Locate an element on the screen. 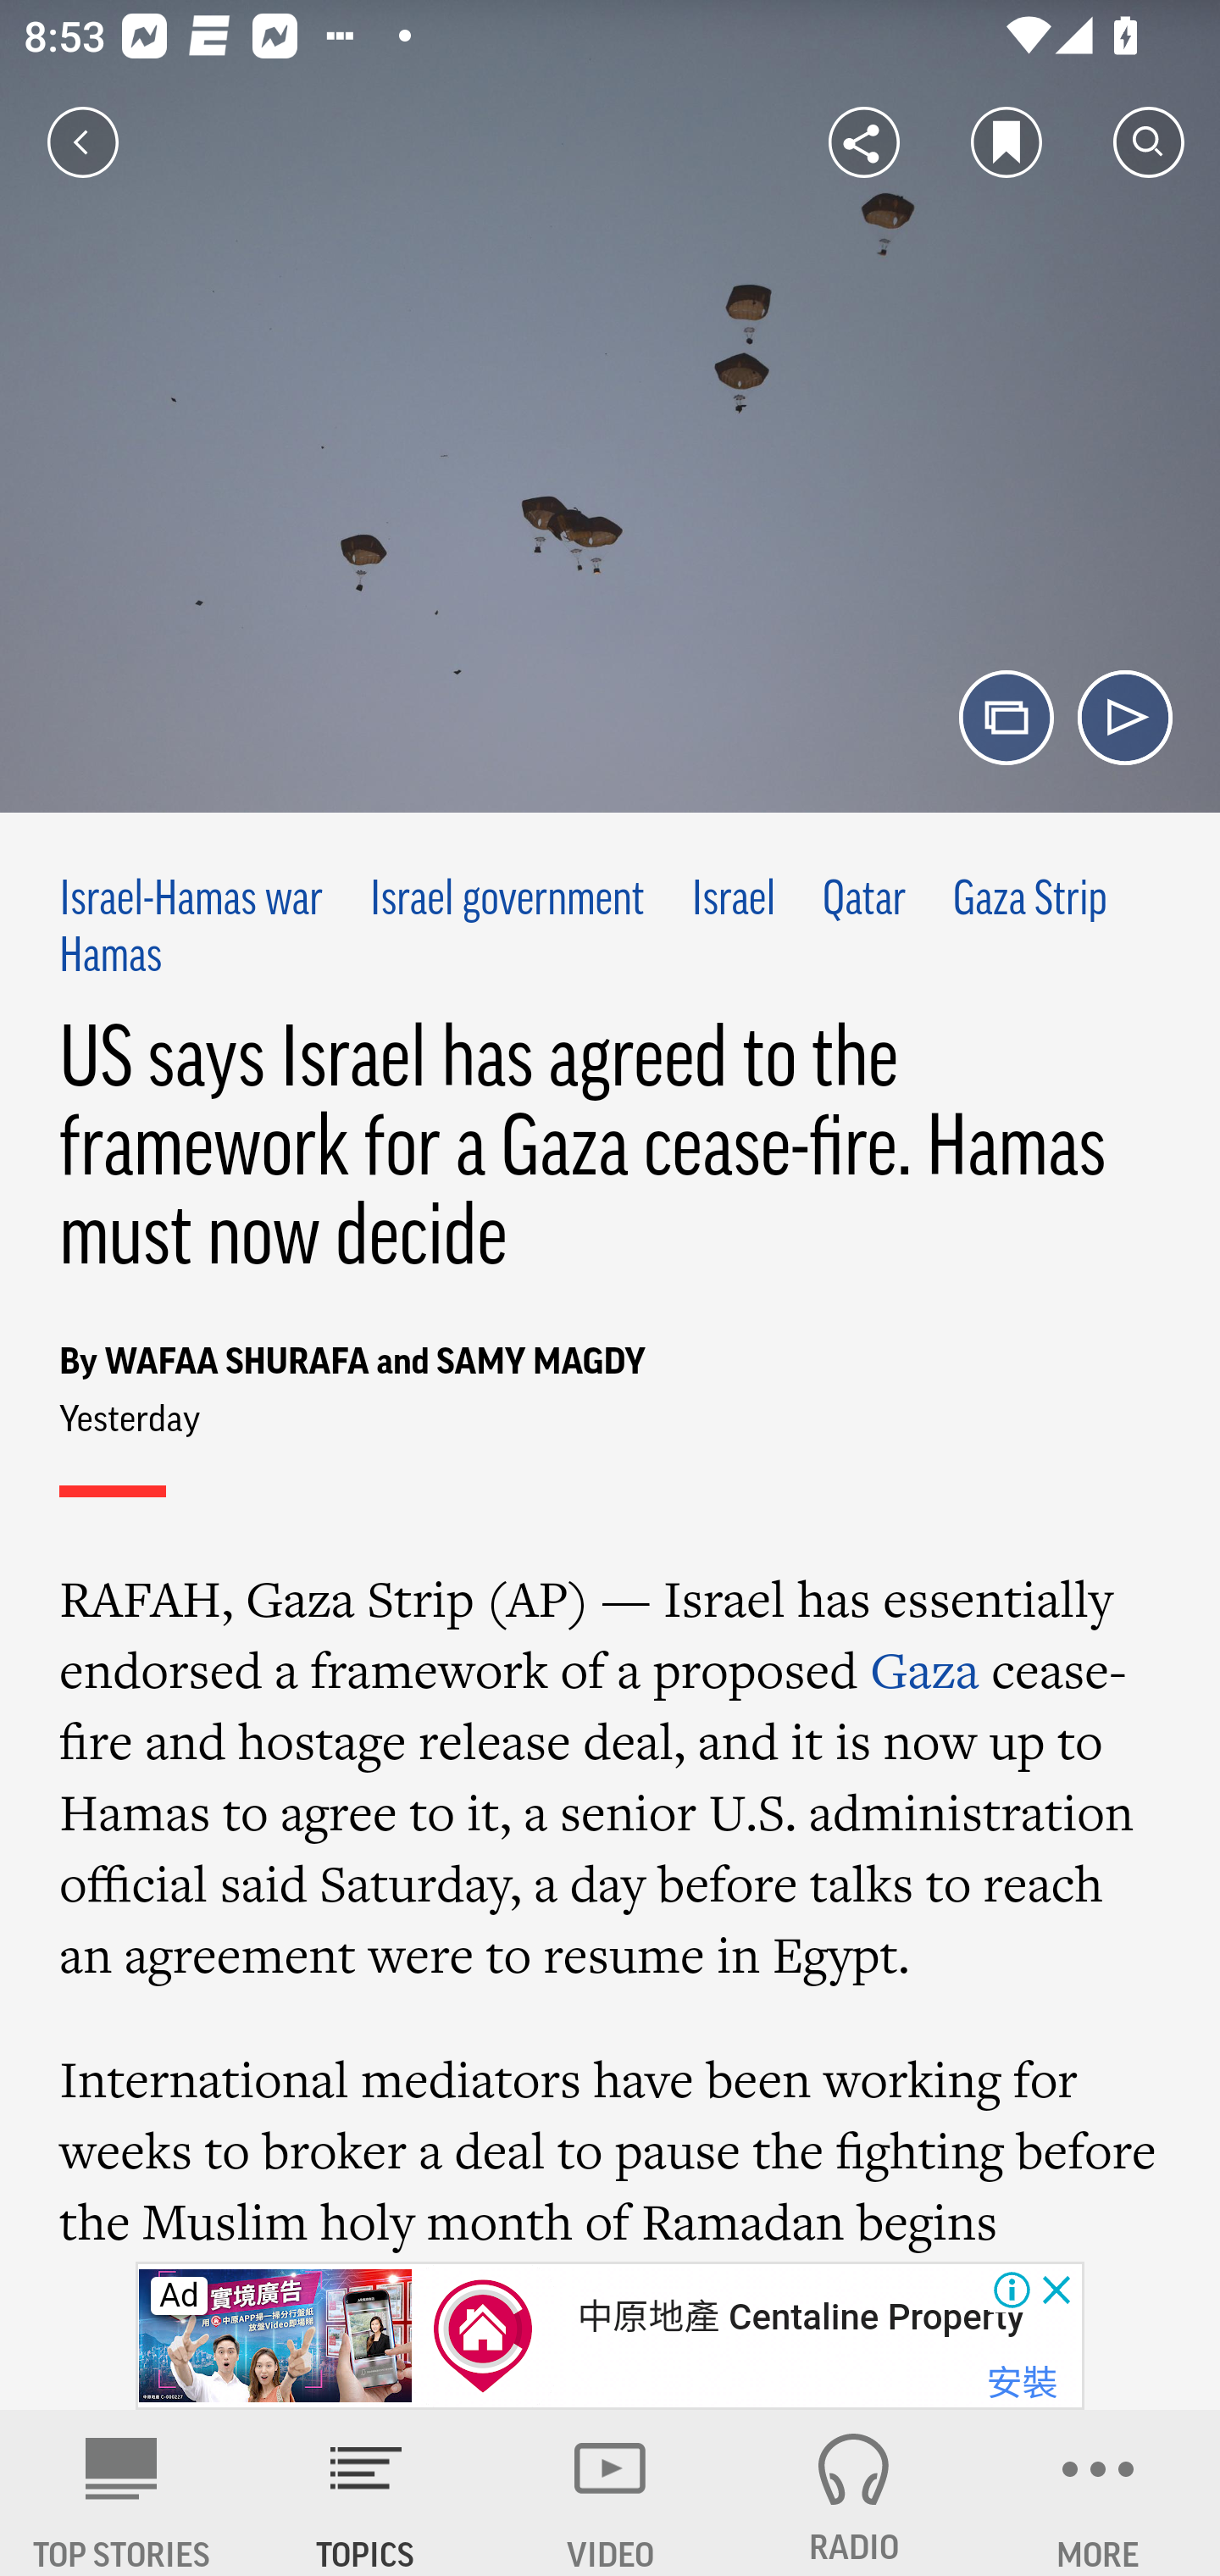 The width and height of the screenshot is (1220, 2576). 安裝 is located at coordinates (1022, 2384).